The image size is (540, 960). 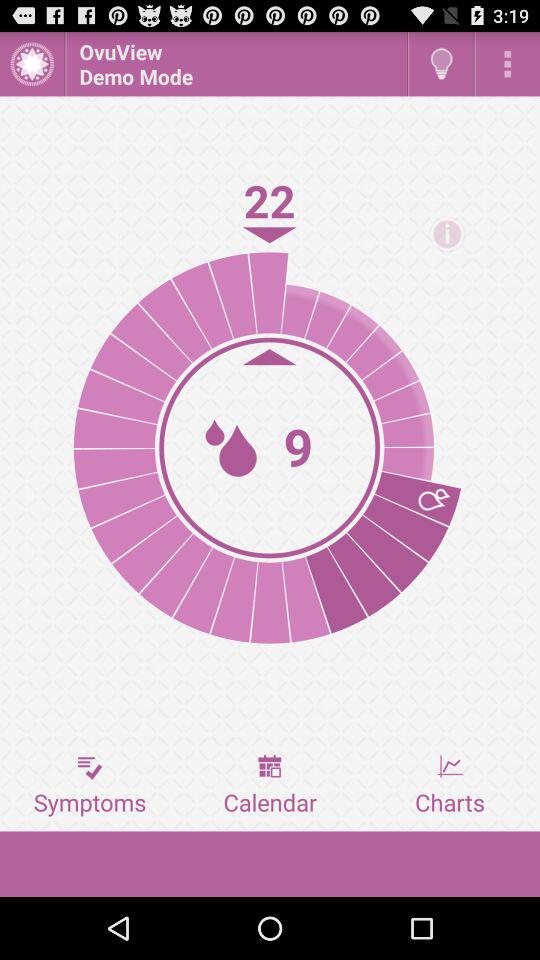 I want to click on scroll until the ovuview
demo mode, so click(x=236, y=64).